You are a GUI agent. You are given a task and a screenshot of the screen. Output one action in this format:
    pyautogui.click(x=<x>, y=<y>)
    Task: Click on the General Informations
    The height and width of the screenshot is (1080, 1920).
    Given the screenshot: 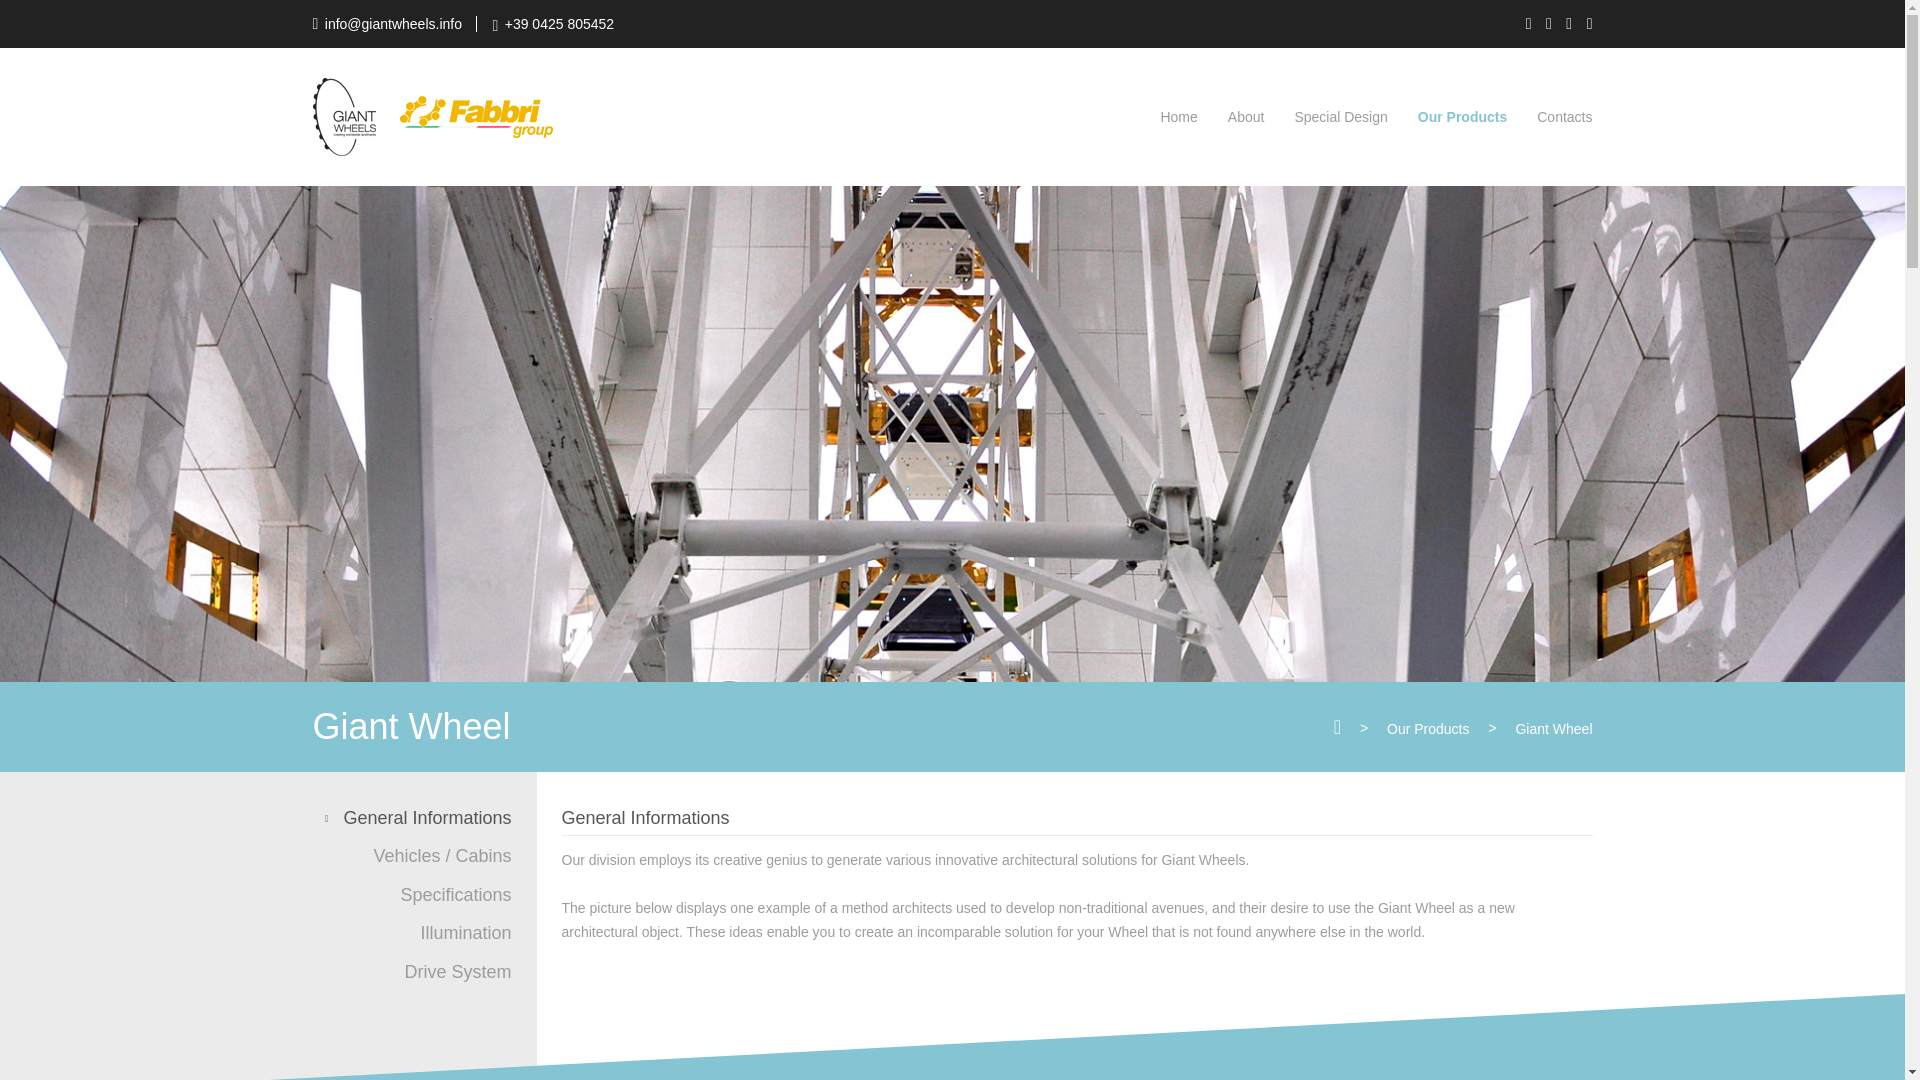 What is the action you would take?
    pyautogui.click(x=418, y=818)
    